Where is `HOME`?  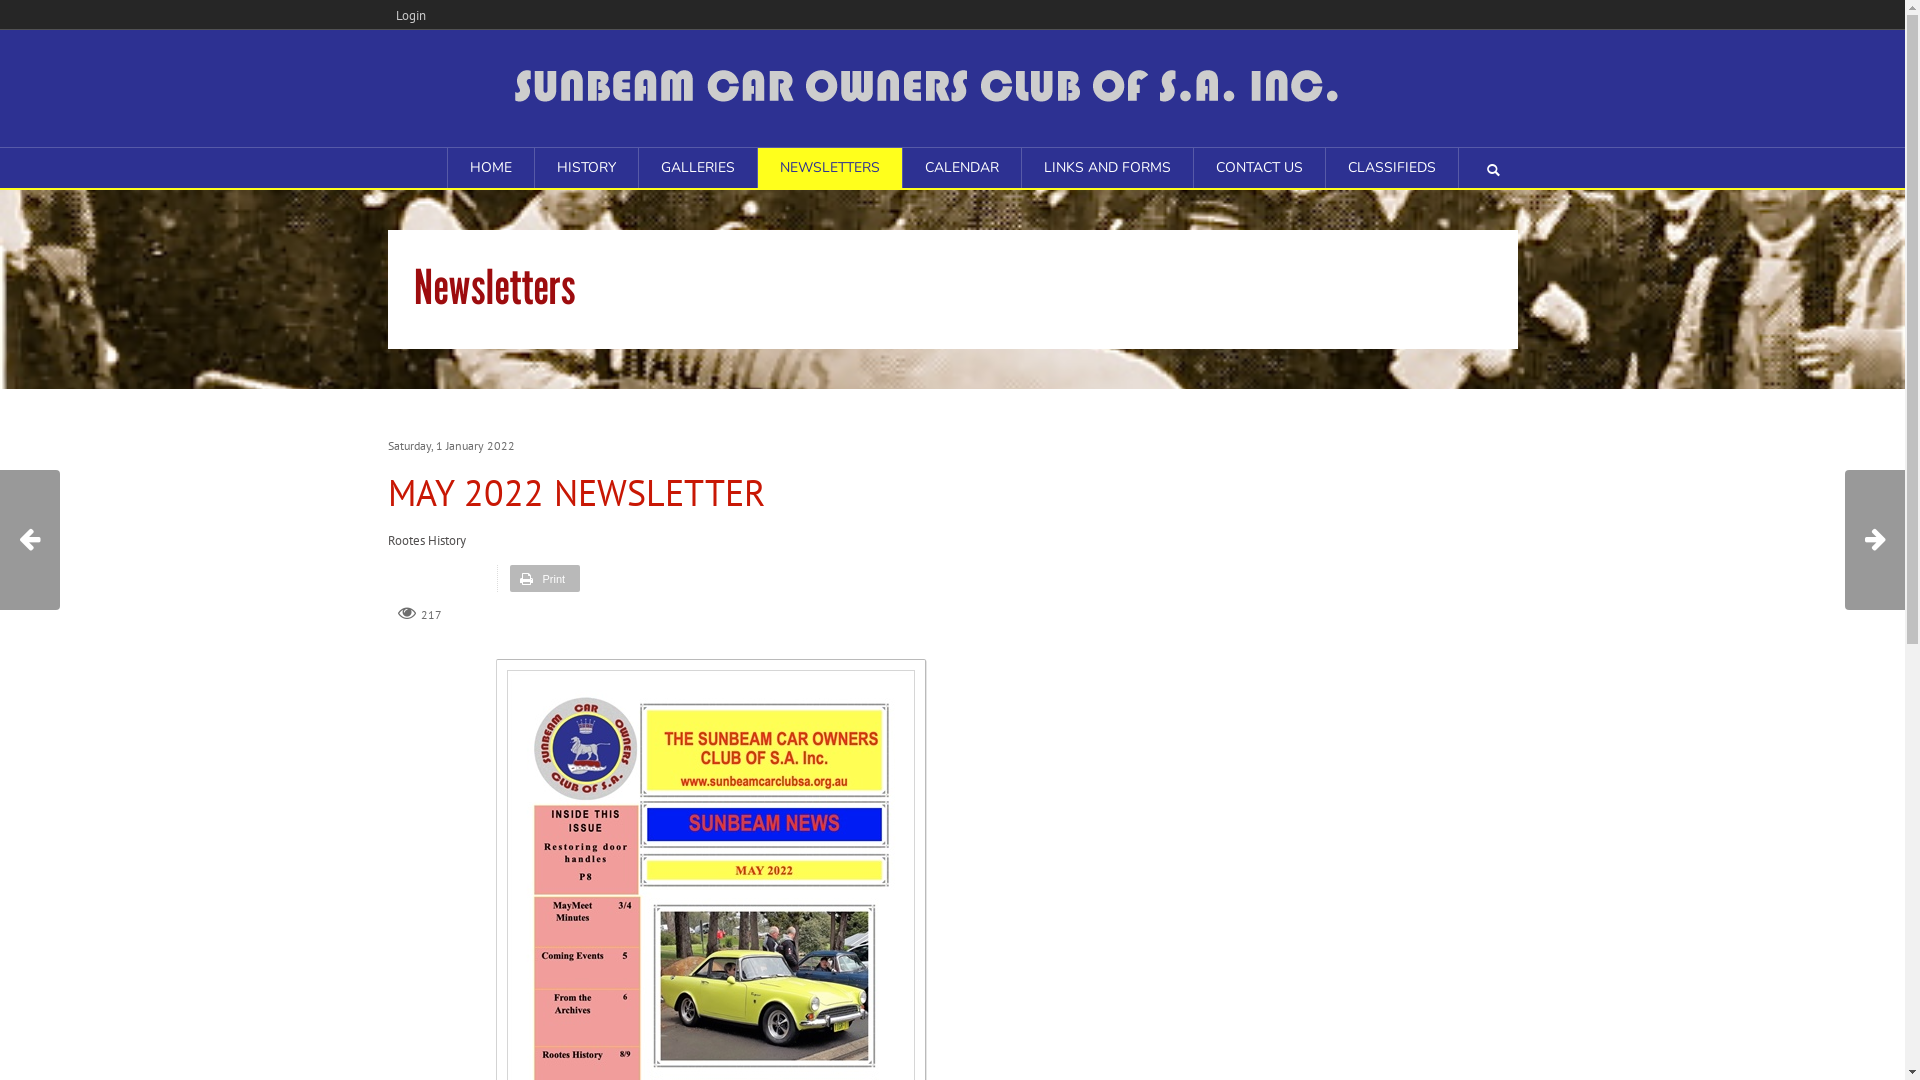 HOME is located at coordinates (491, 168).